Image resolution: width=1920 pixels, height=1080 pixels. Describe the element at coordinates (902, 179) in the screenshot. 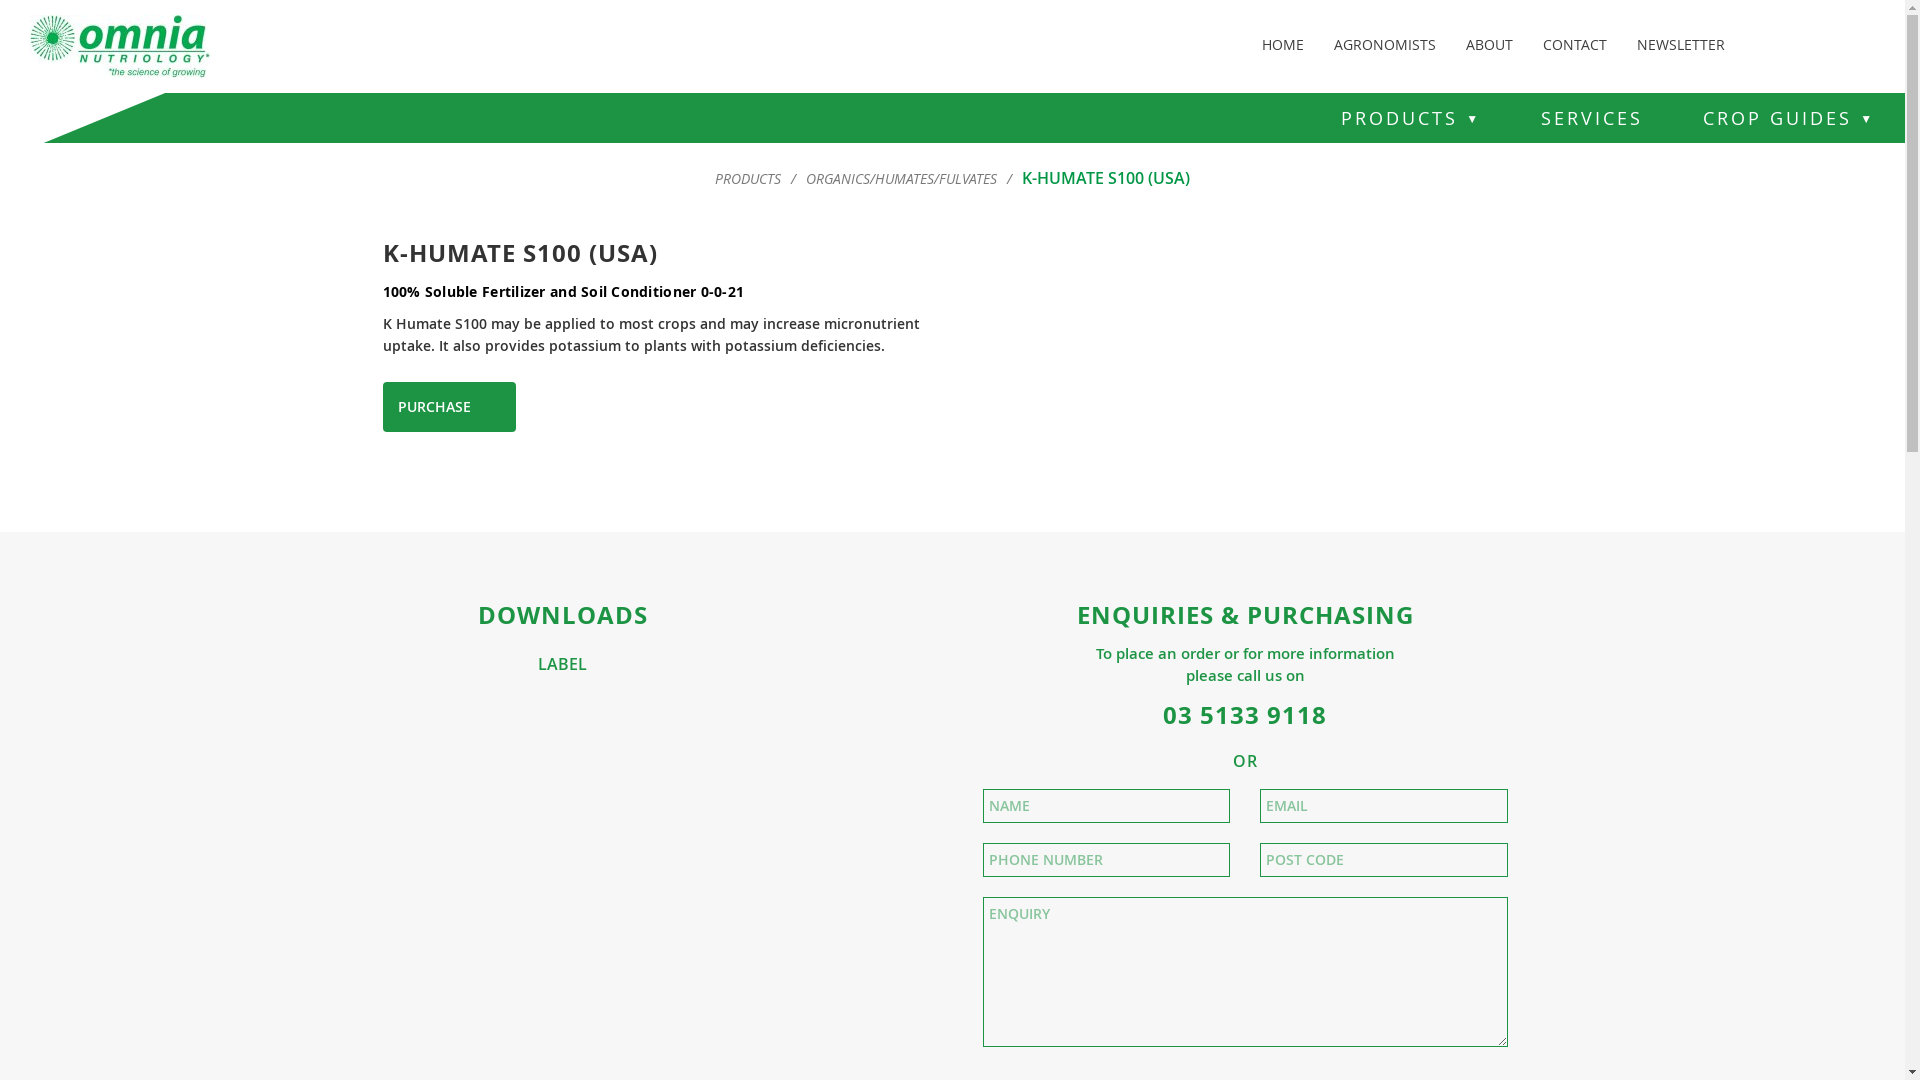

I see `ORGANICS/HUMATES/FULVATES` at that location.